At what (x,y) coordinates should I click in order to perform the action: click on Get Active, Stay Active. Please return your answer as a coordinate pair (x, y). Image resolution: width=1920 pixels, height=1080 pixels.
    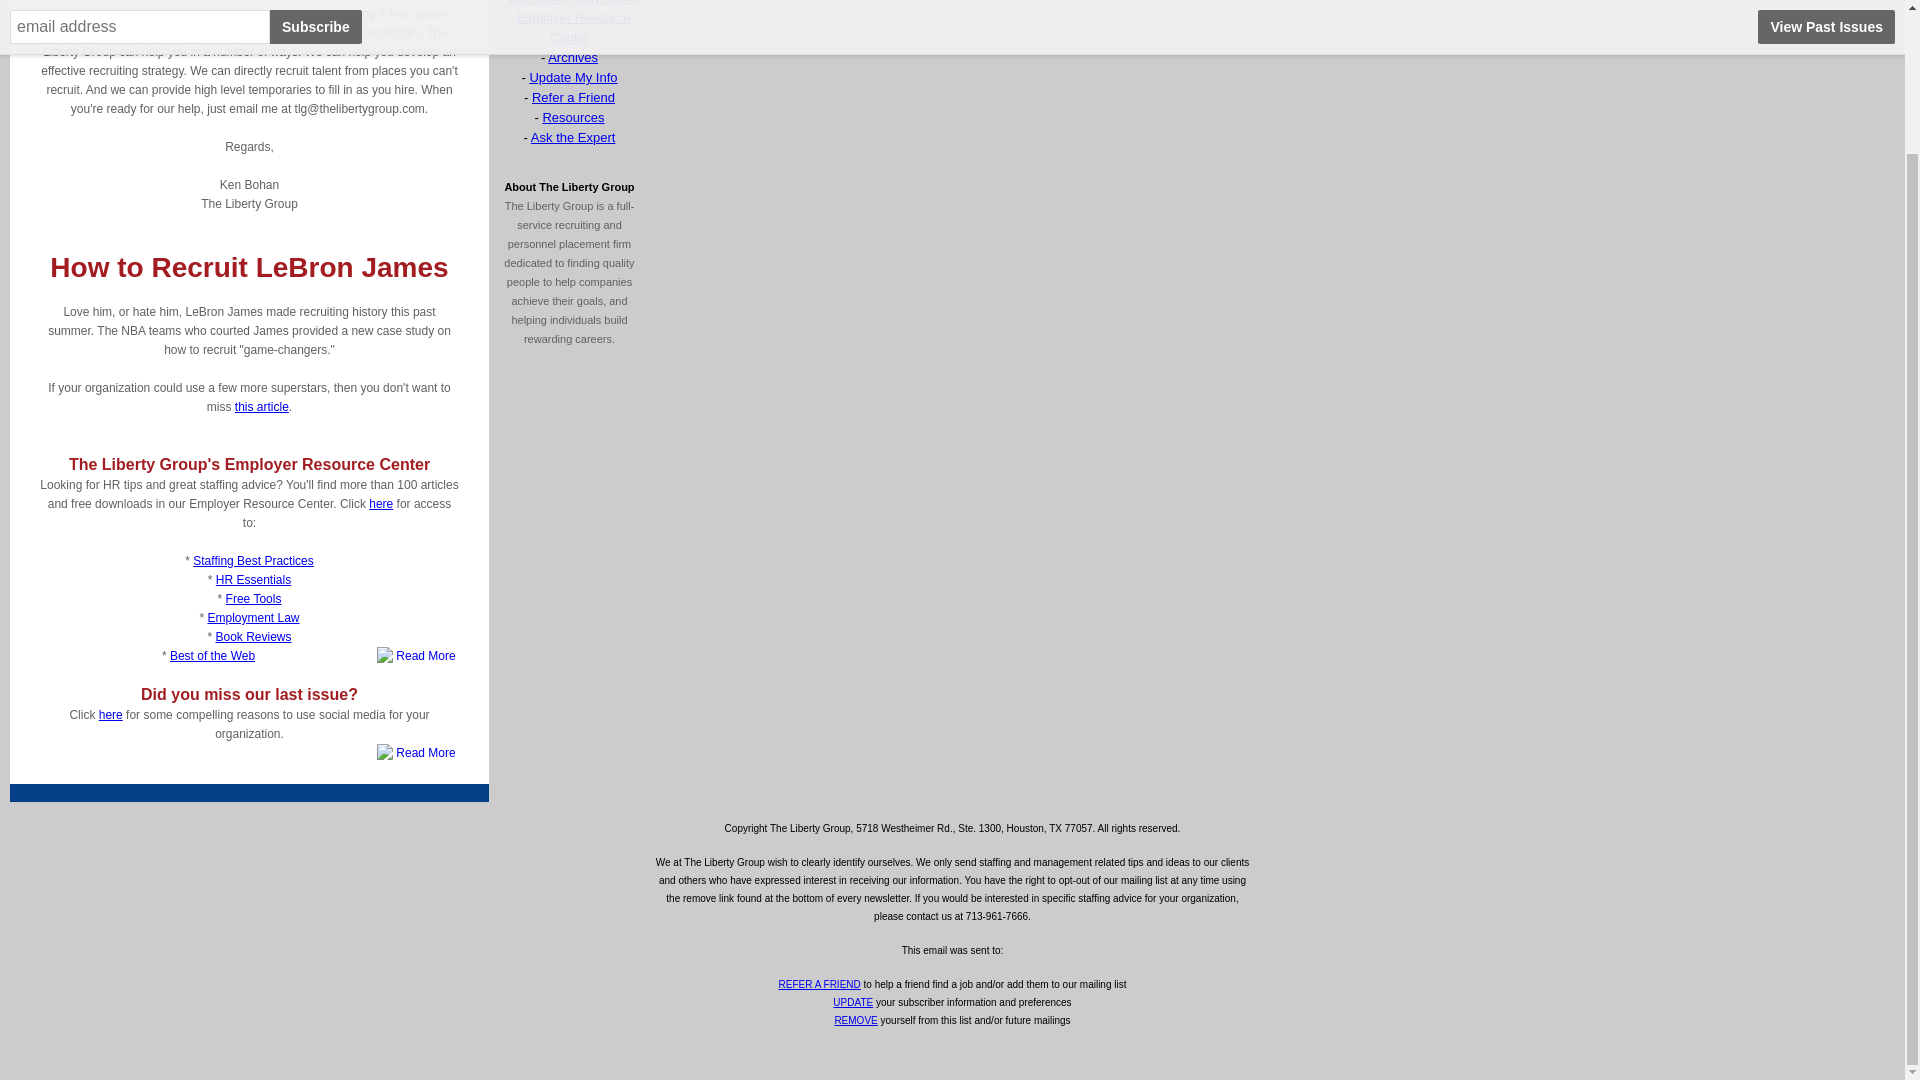
    Looking at the image, I should click on (574, 2).